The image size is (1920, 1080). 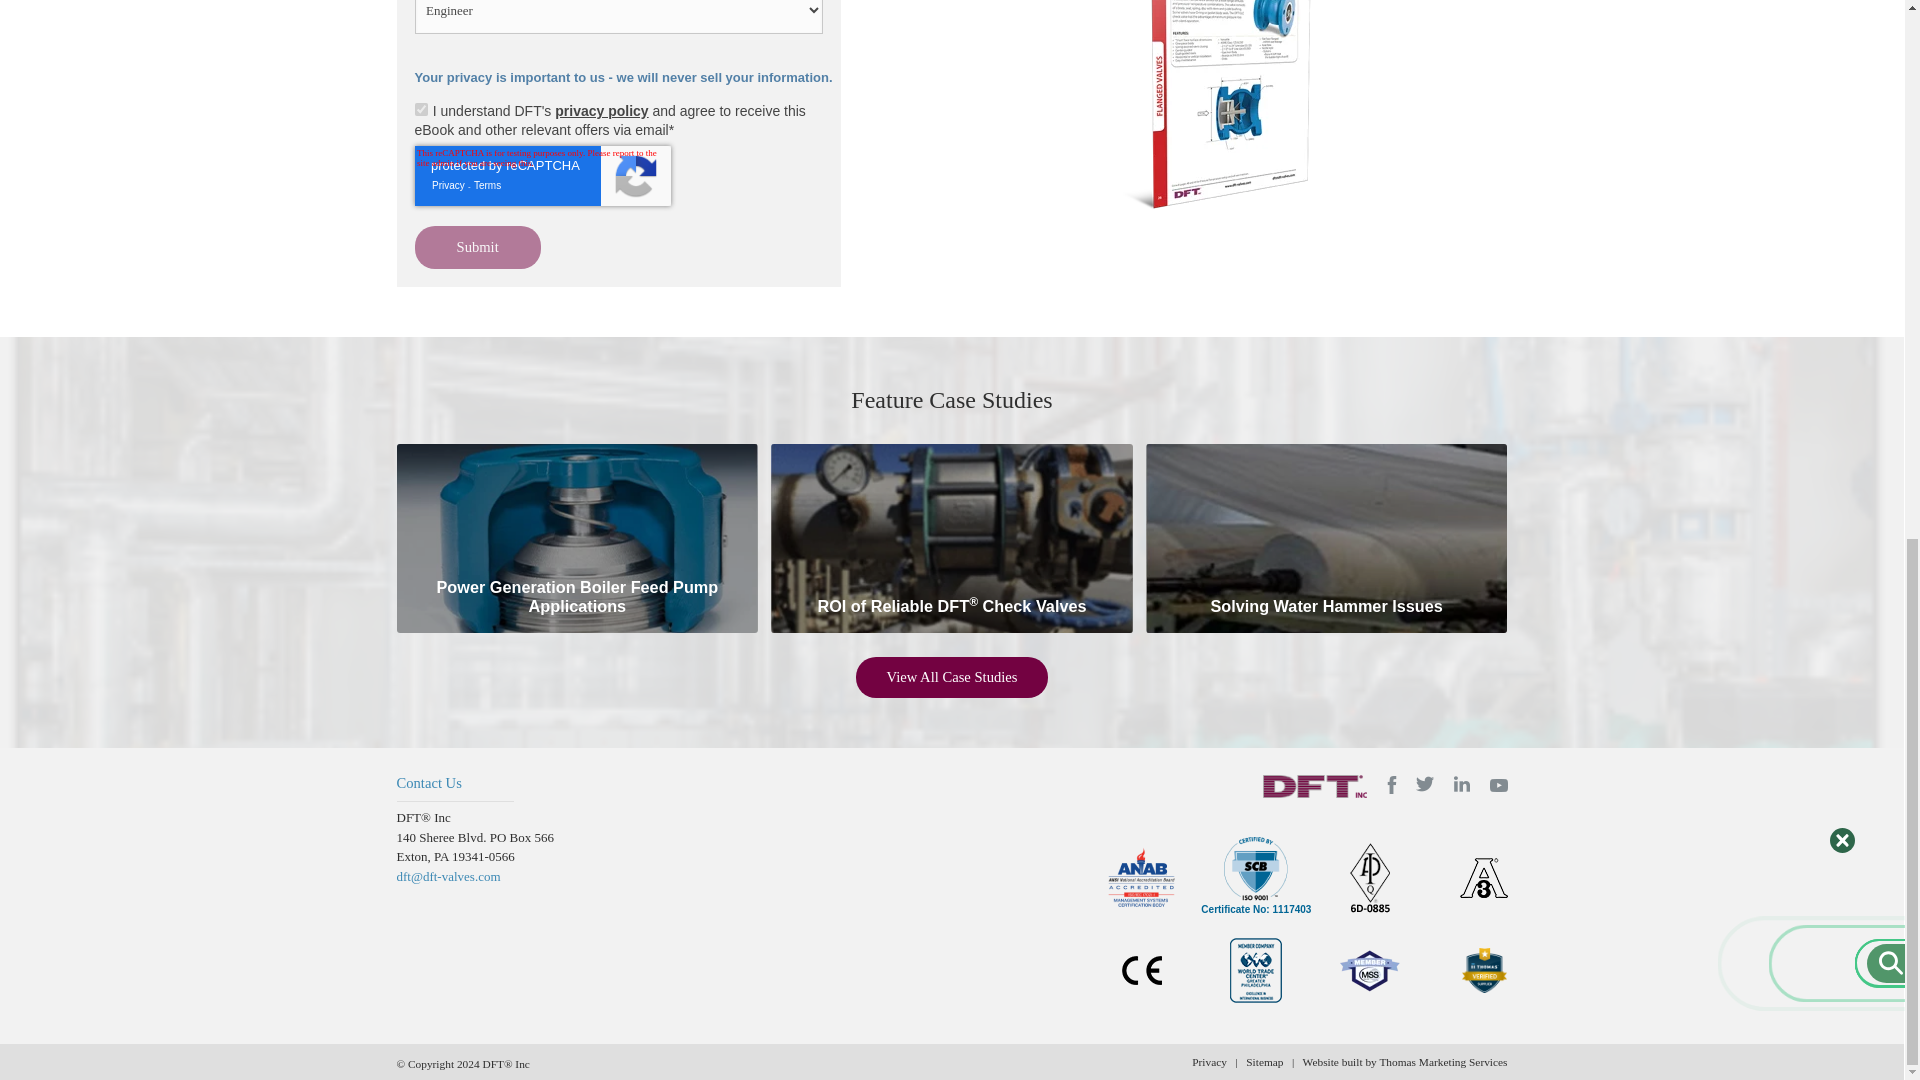 What do you see at coordinates (1370, 878) in the screenshot?
I see `API` at bounding box center [1370, 878].